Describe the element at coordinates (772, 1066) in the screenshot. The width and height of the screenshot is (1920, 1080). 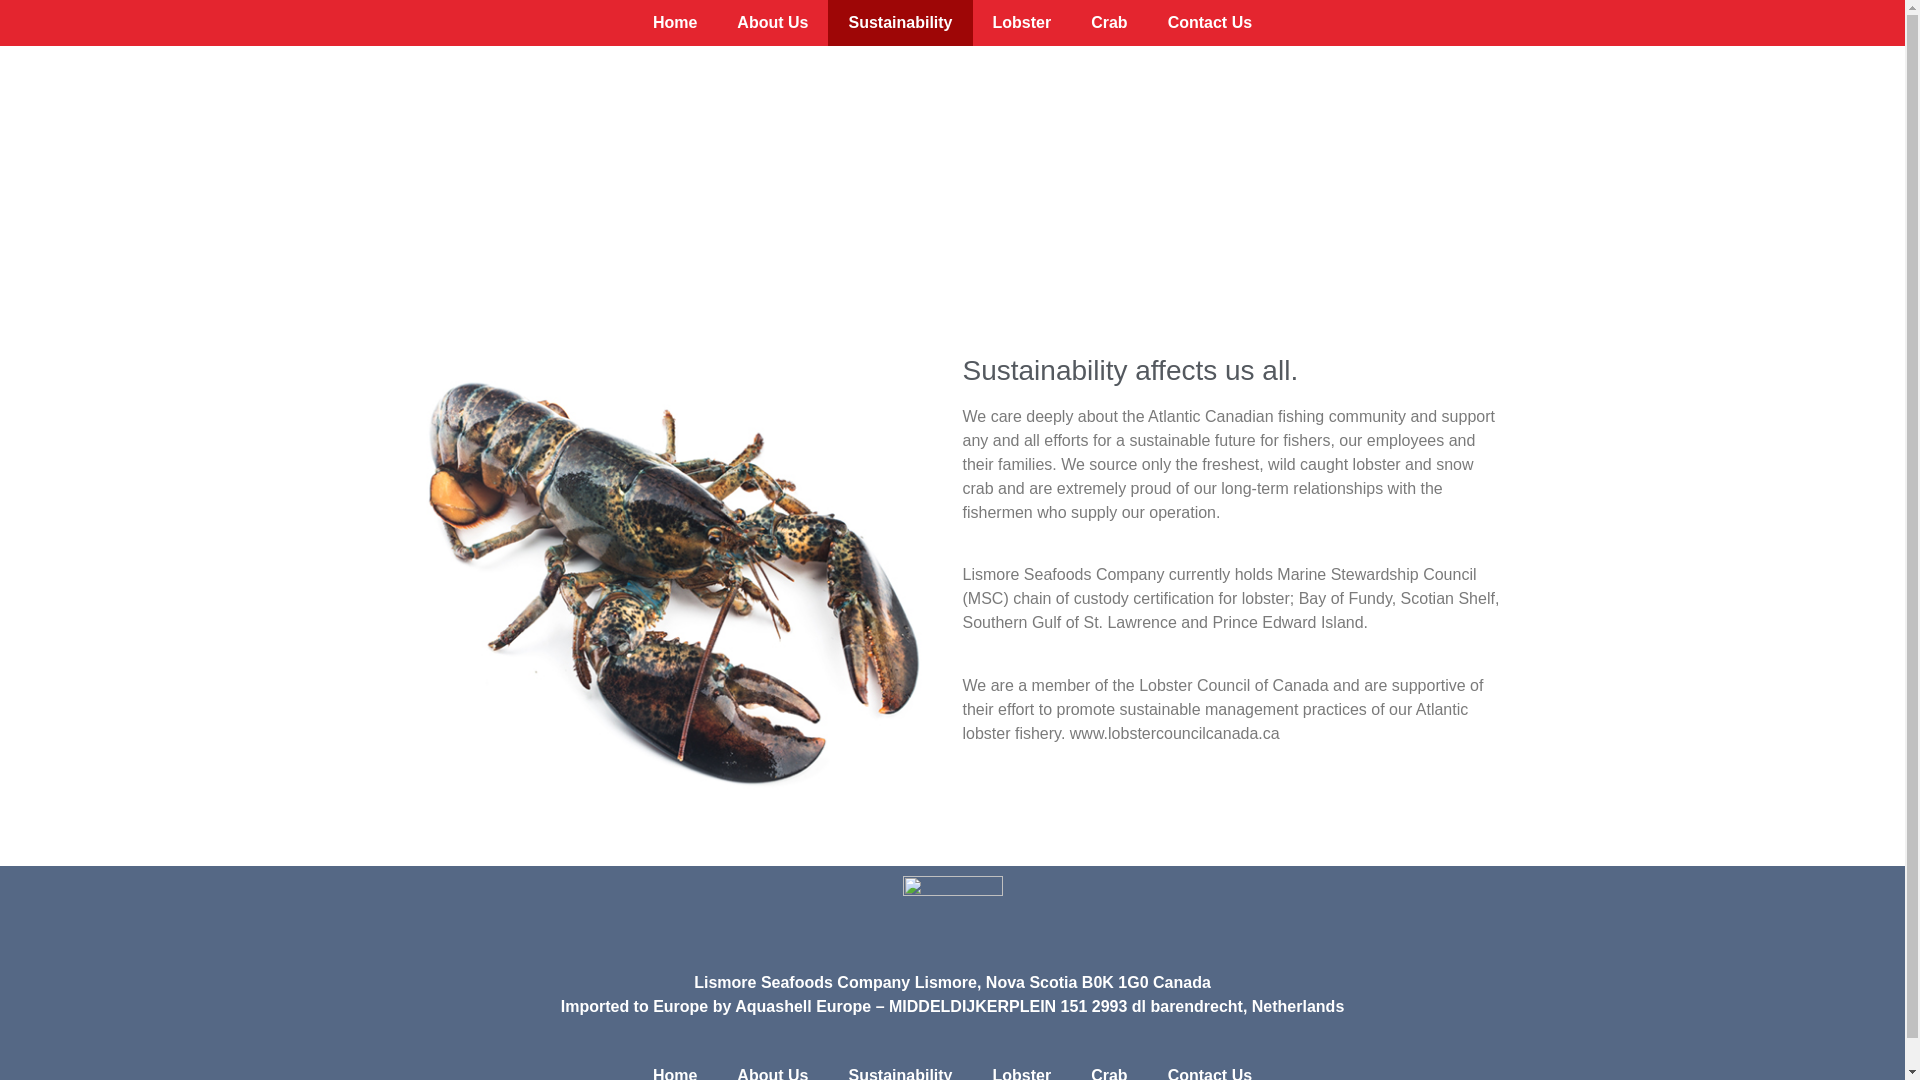
I see `About Us` at that location.